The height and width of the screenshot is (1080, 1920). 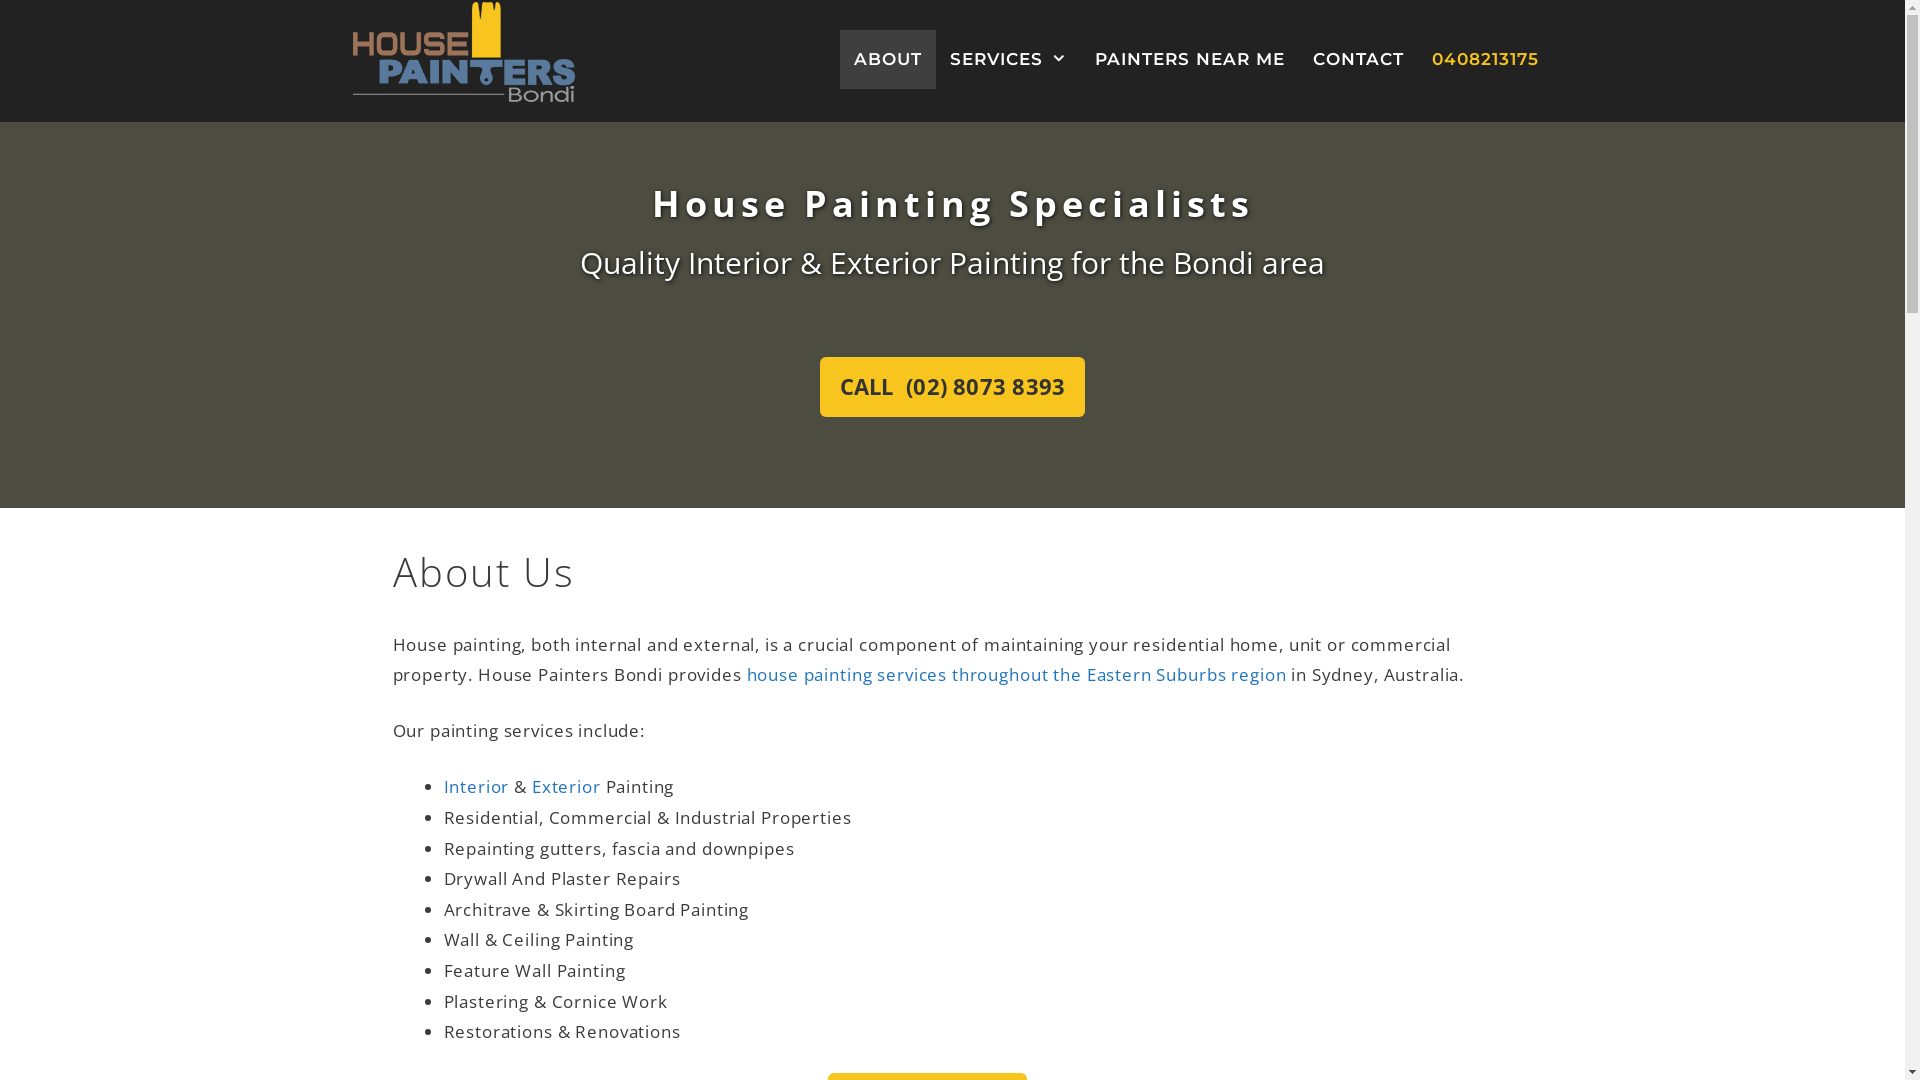 What do you see at coordinates (952, 387) in the screenshot?
I see `CALL  (02) 8073 8393` at bounding box center [952, 387].